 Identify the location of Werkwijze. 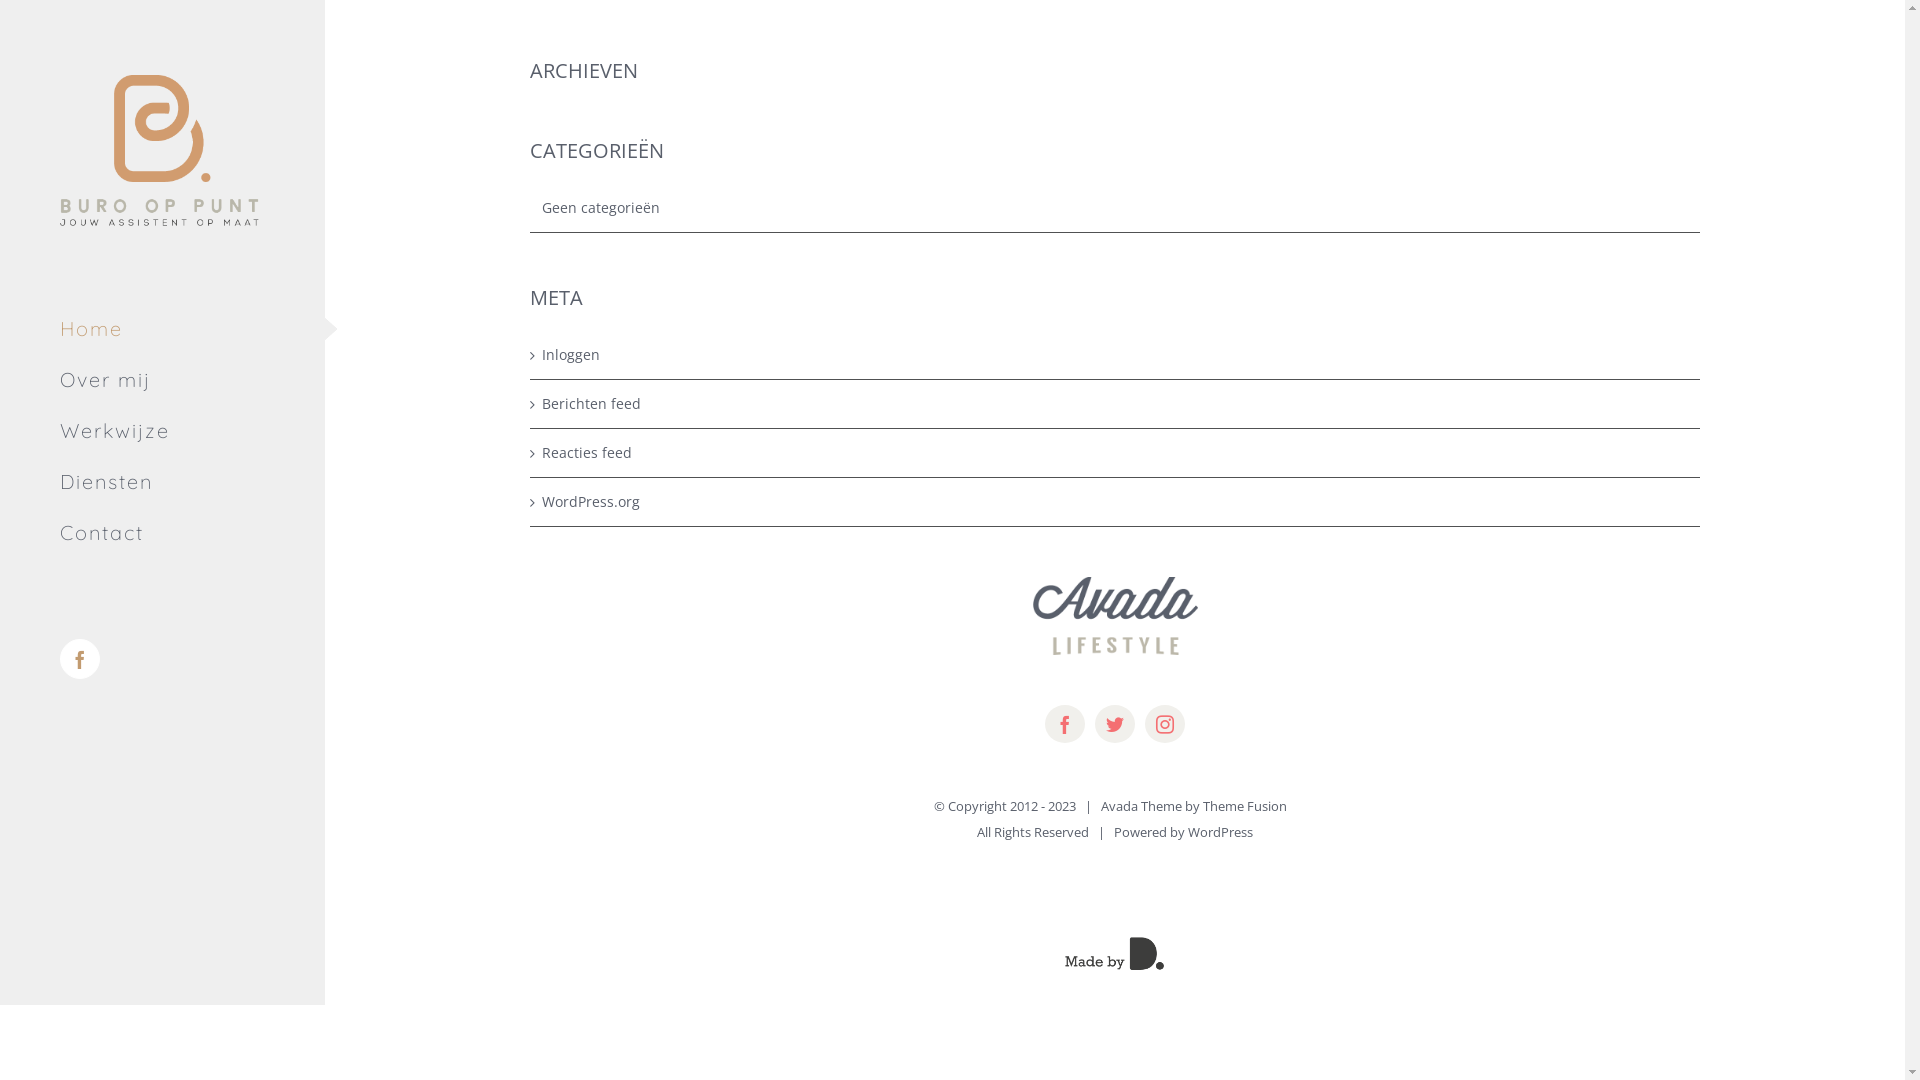
(162, 432).